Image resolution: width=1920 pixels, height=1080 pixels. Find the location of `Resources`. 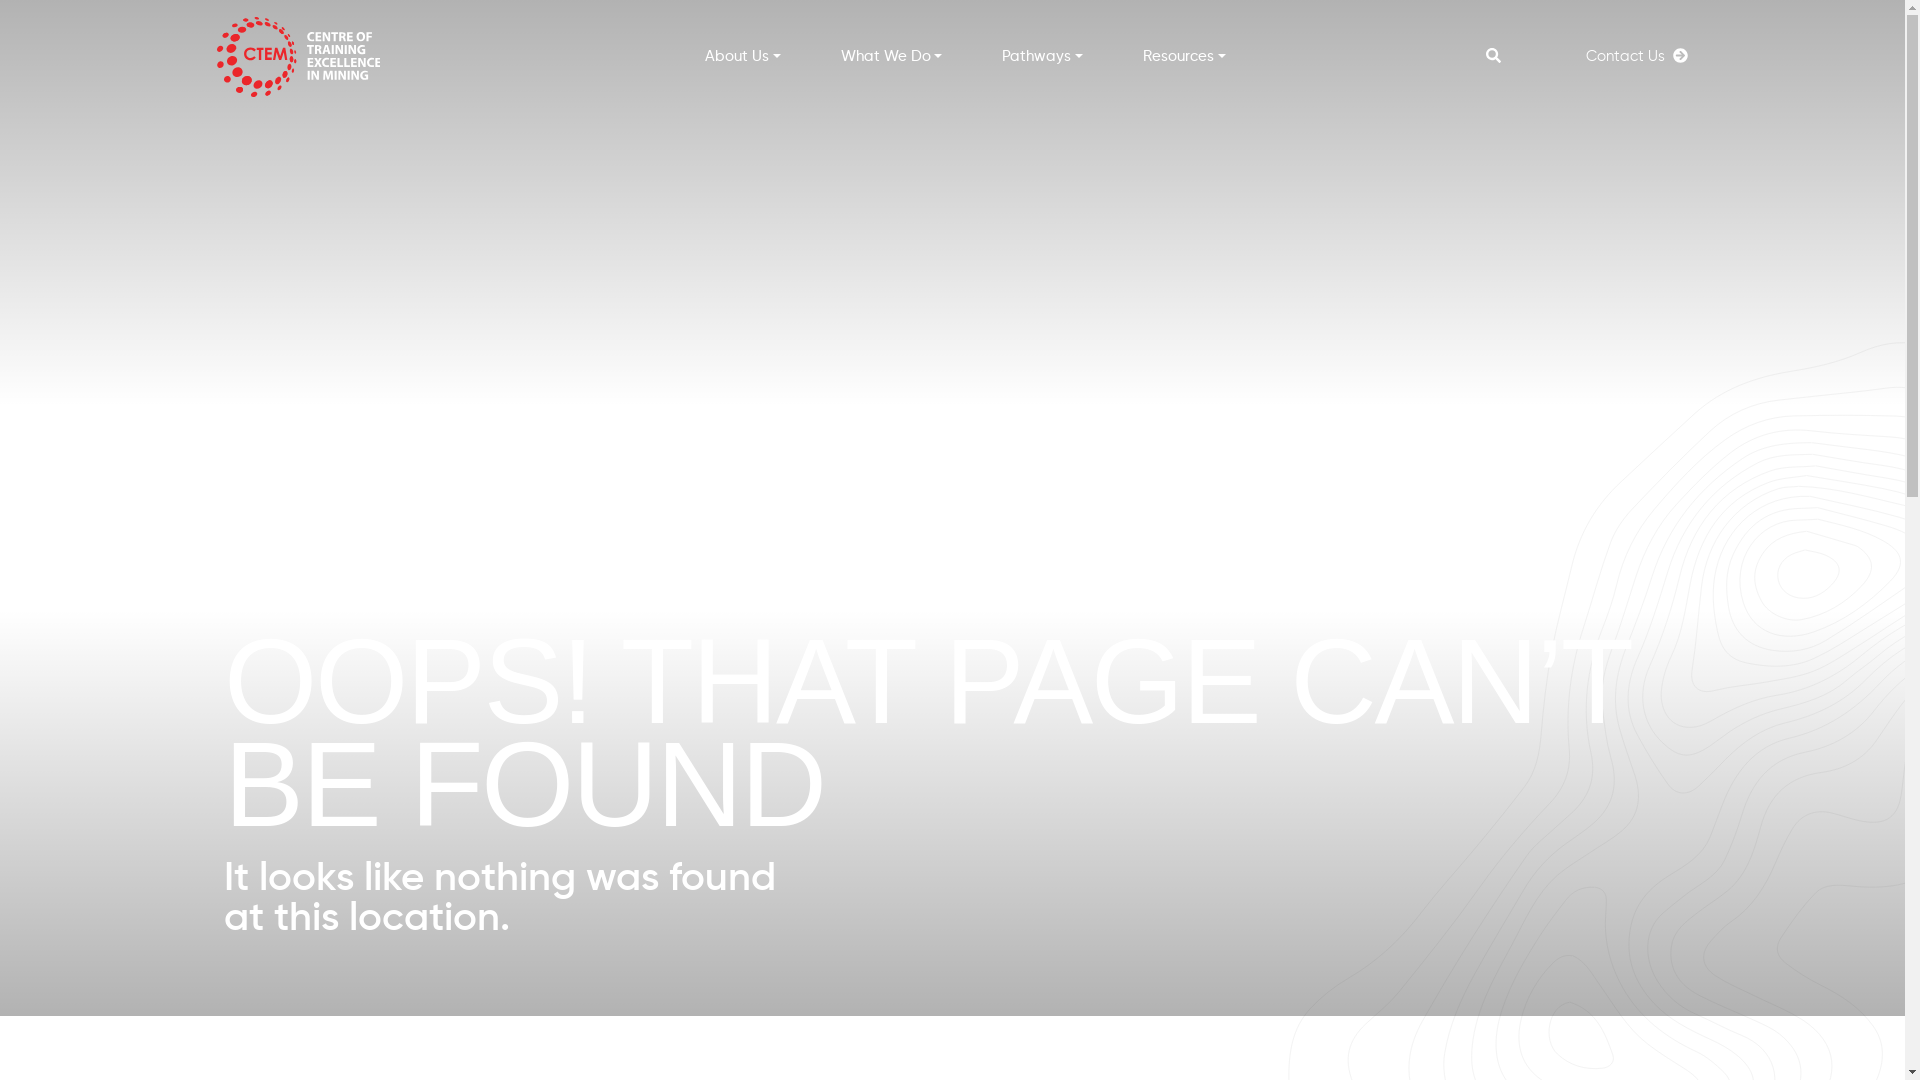

Resources is located at coordinates (1184, 56).